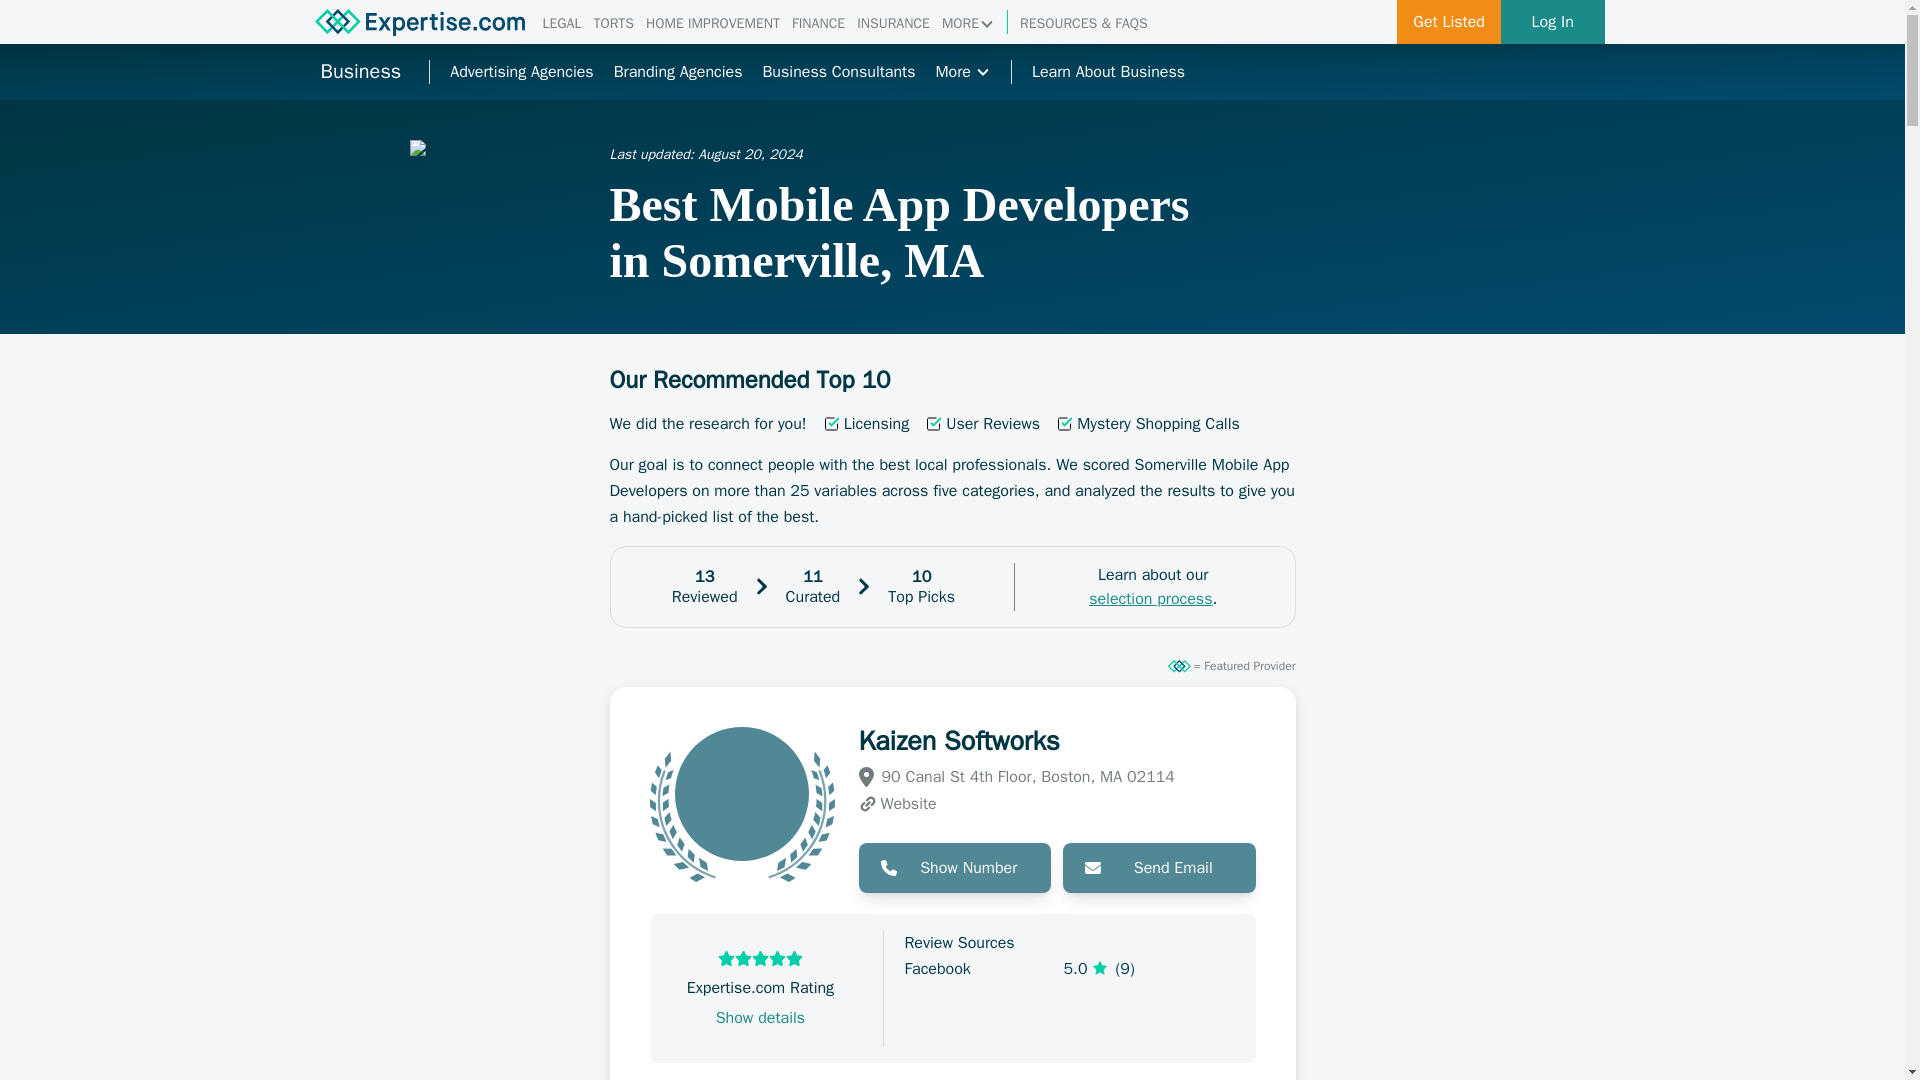 The image size is (1920, 1080). Describe the element at coordinates (892, 24) in the screenshot. I see `INSURANCE` at that location.